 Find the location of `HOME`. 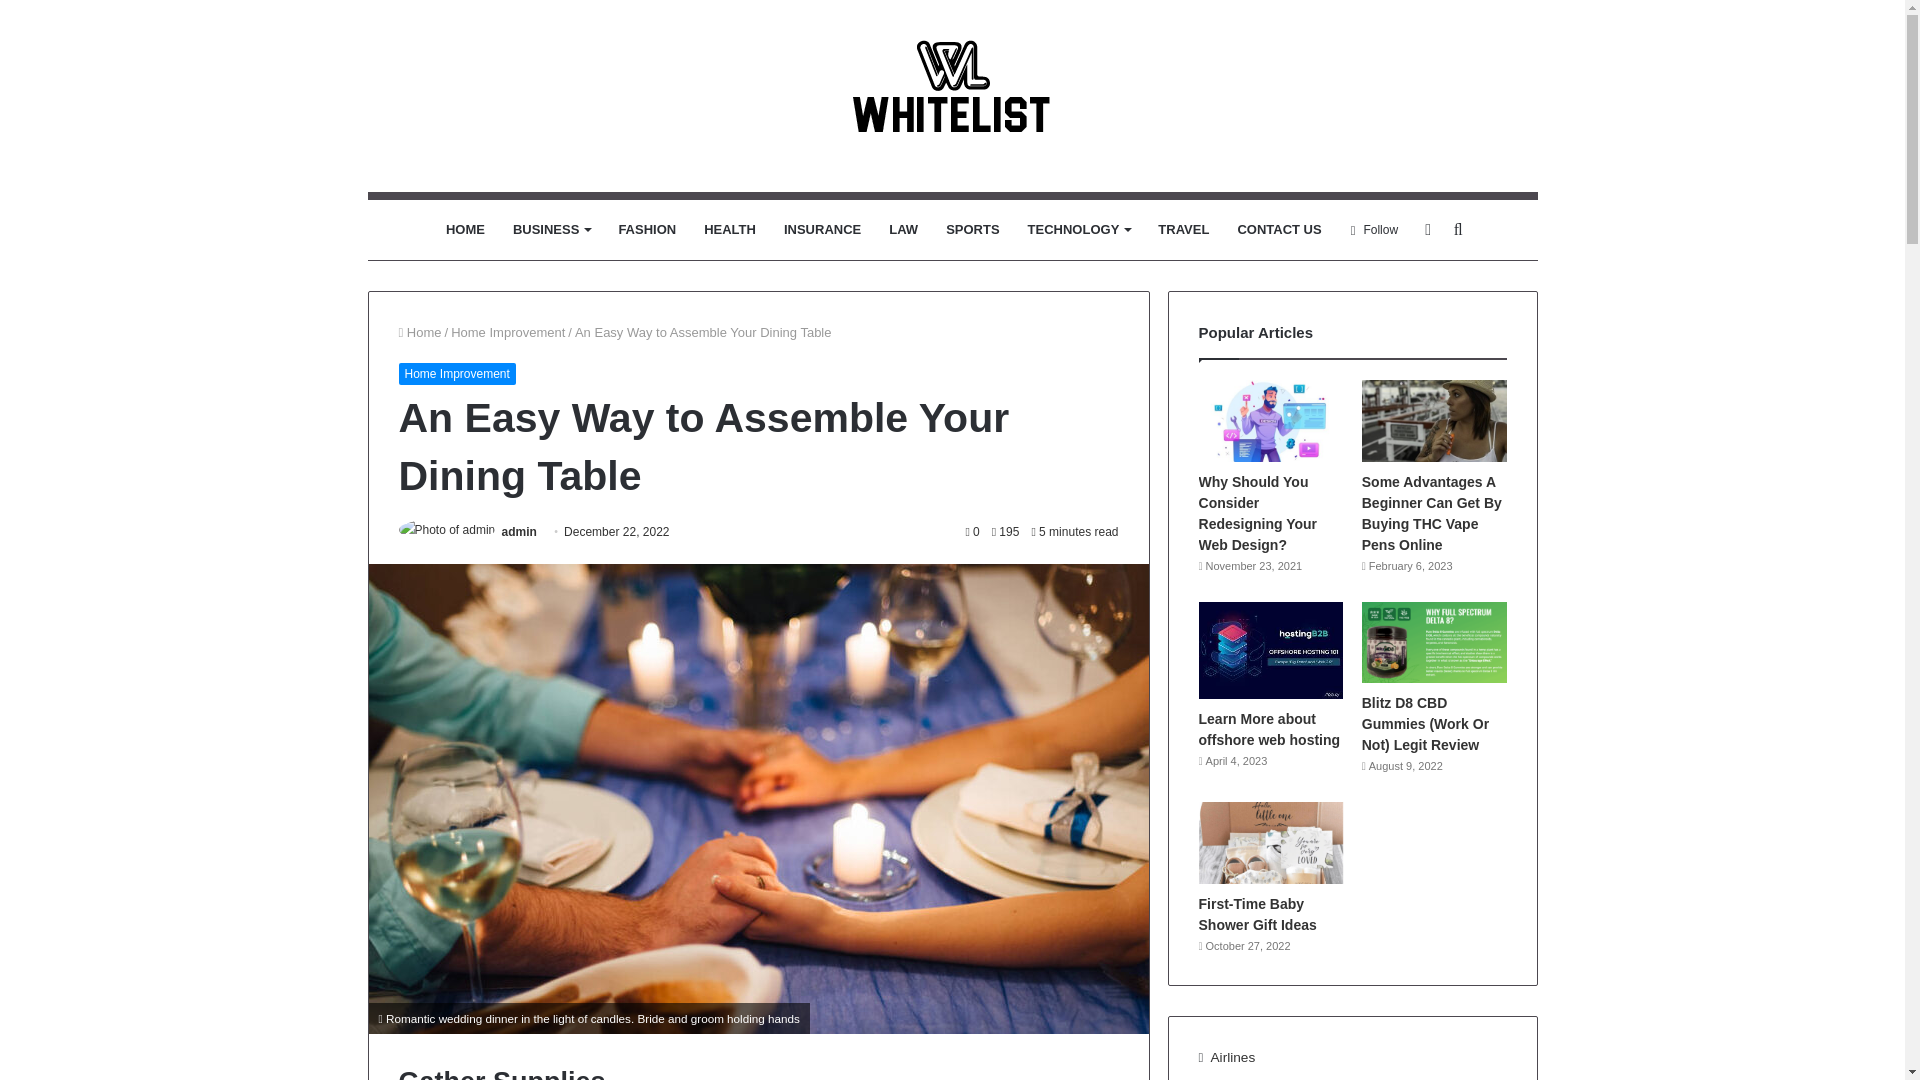

HOME is located at coordinates (466, 230).